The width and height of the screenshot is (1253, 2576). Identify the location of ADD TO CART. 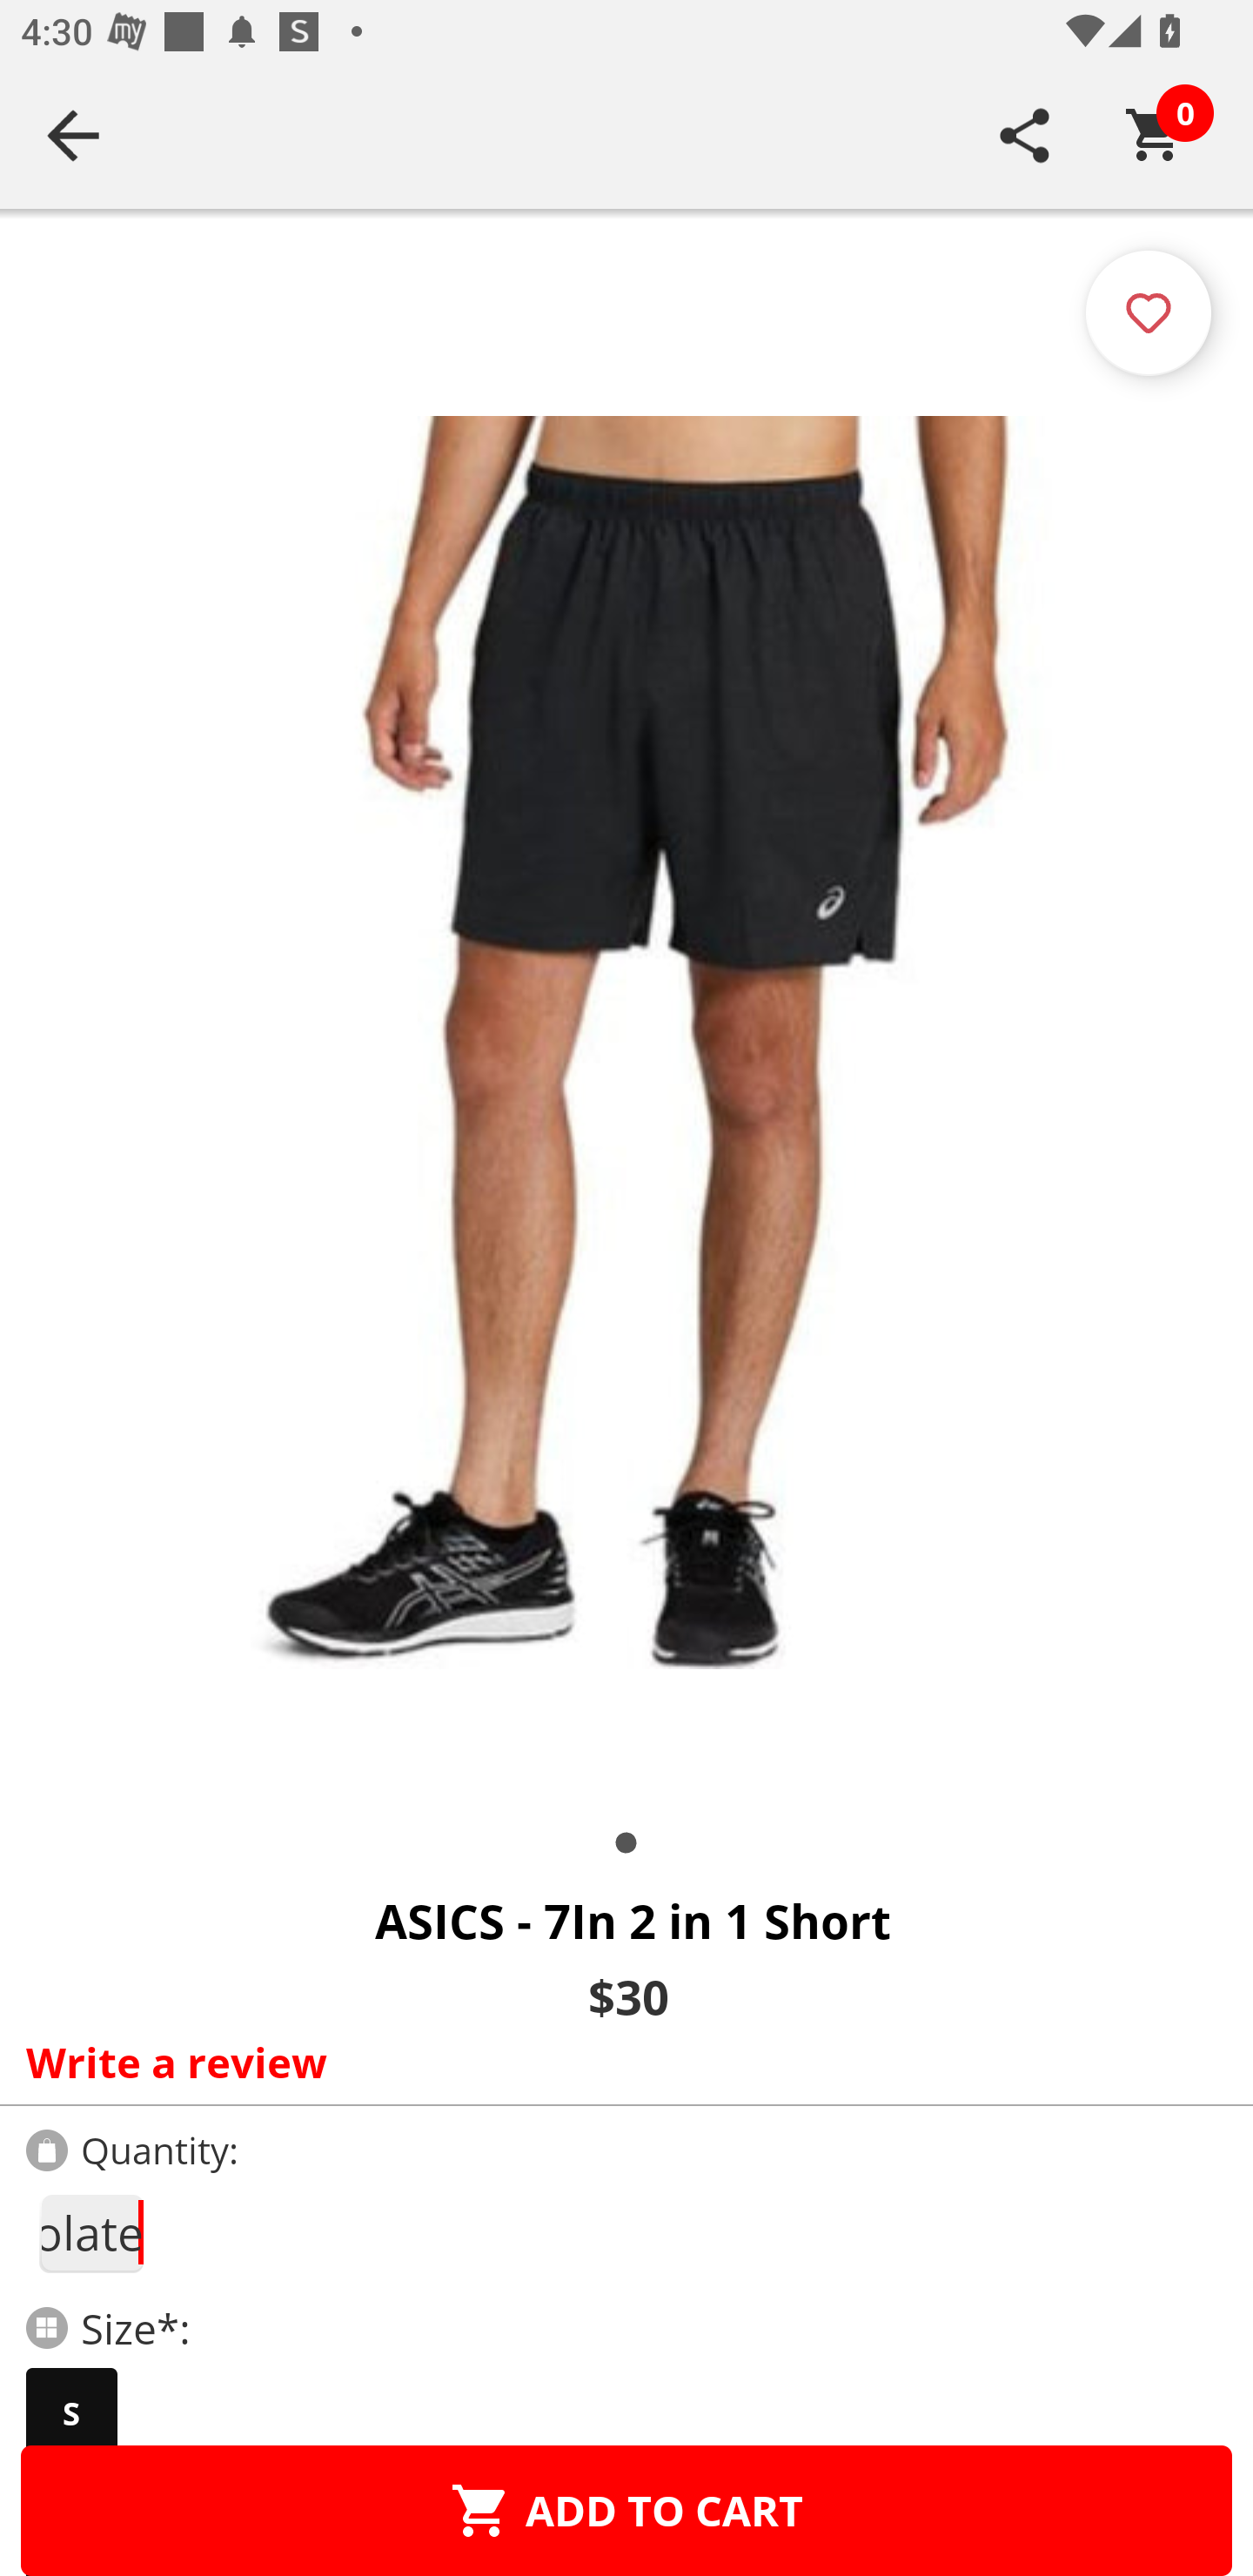
(626, 2510).